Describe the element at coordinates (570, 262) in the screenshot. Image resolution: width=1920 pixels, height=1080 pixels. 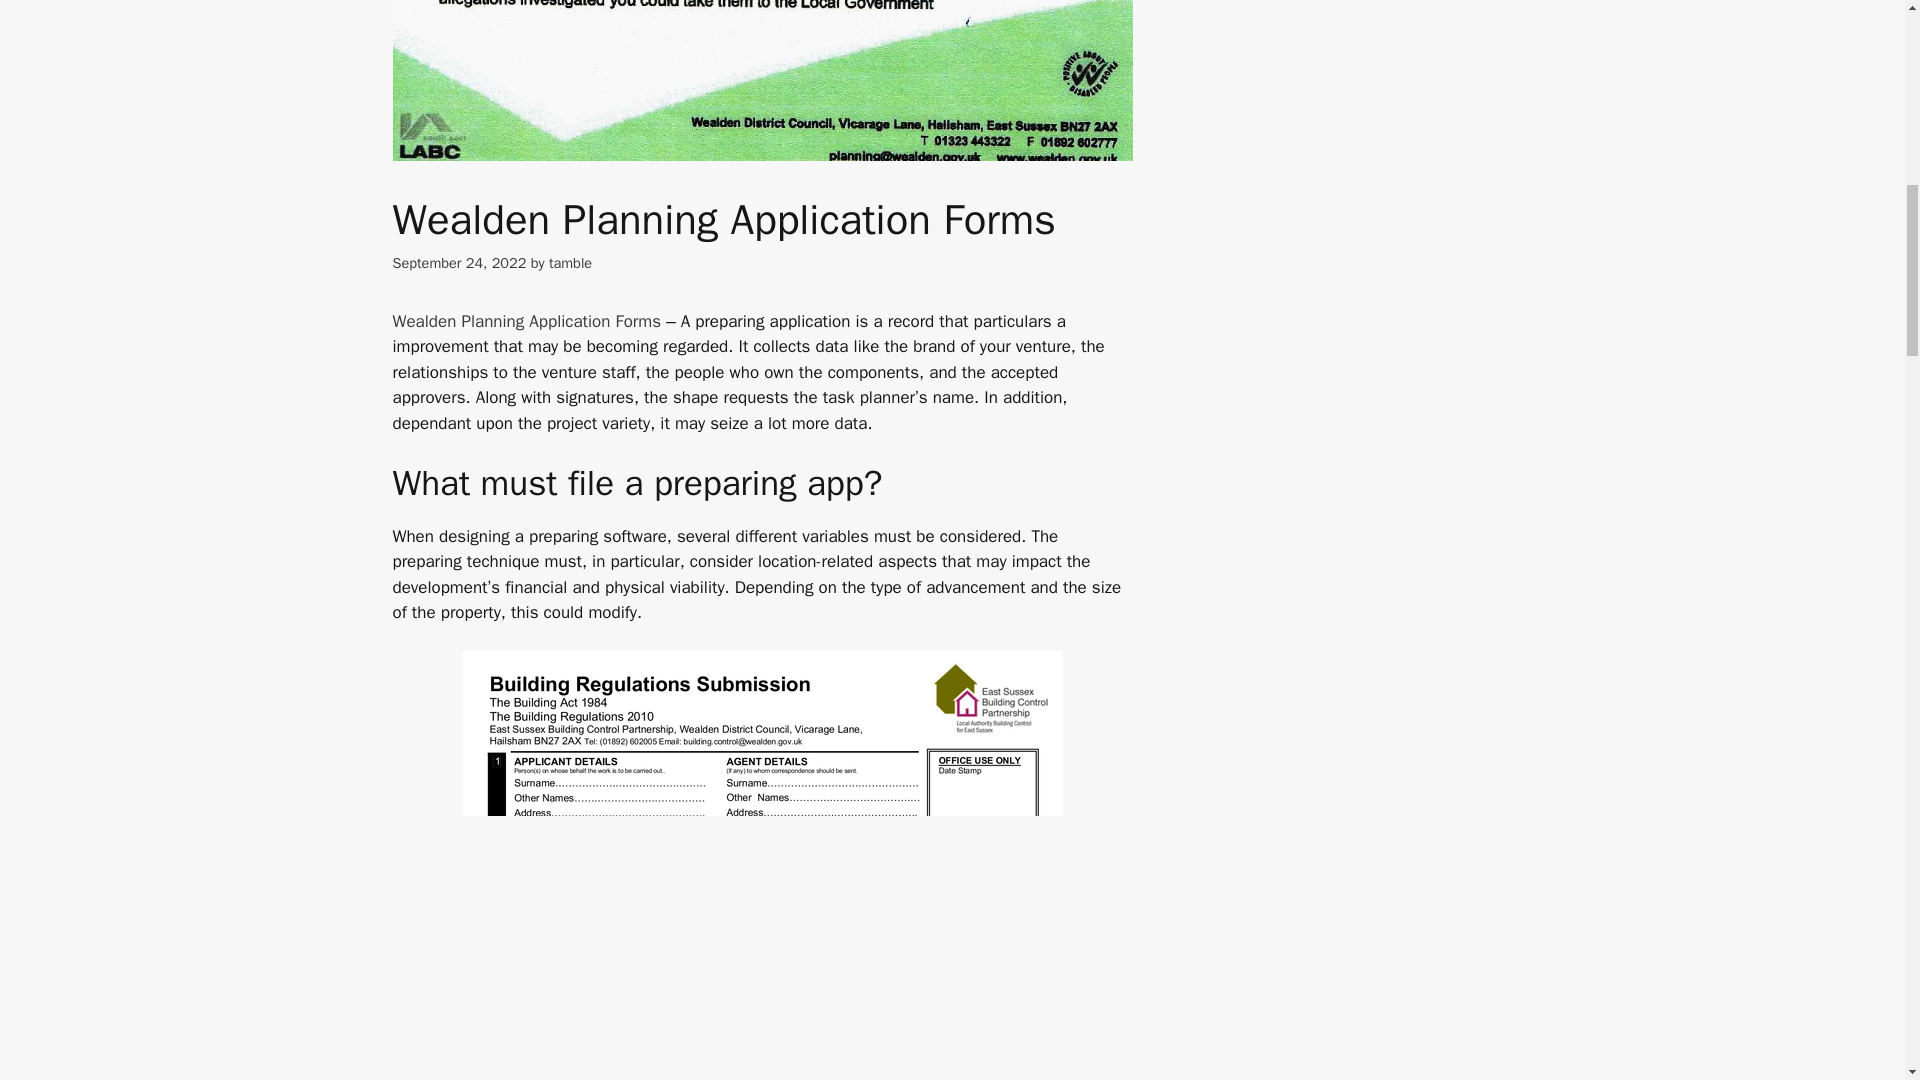
I see `tamble` at that location.